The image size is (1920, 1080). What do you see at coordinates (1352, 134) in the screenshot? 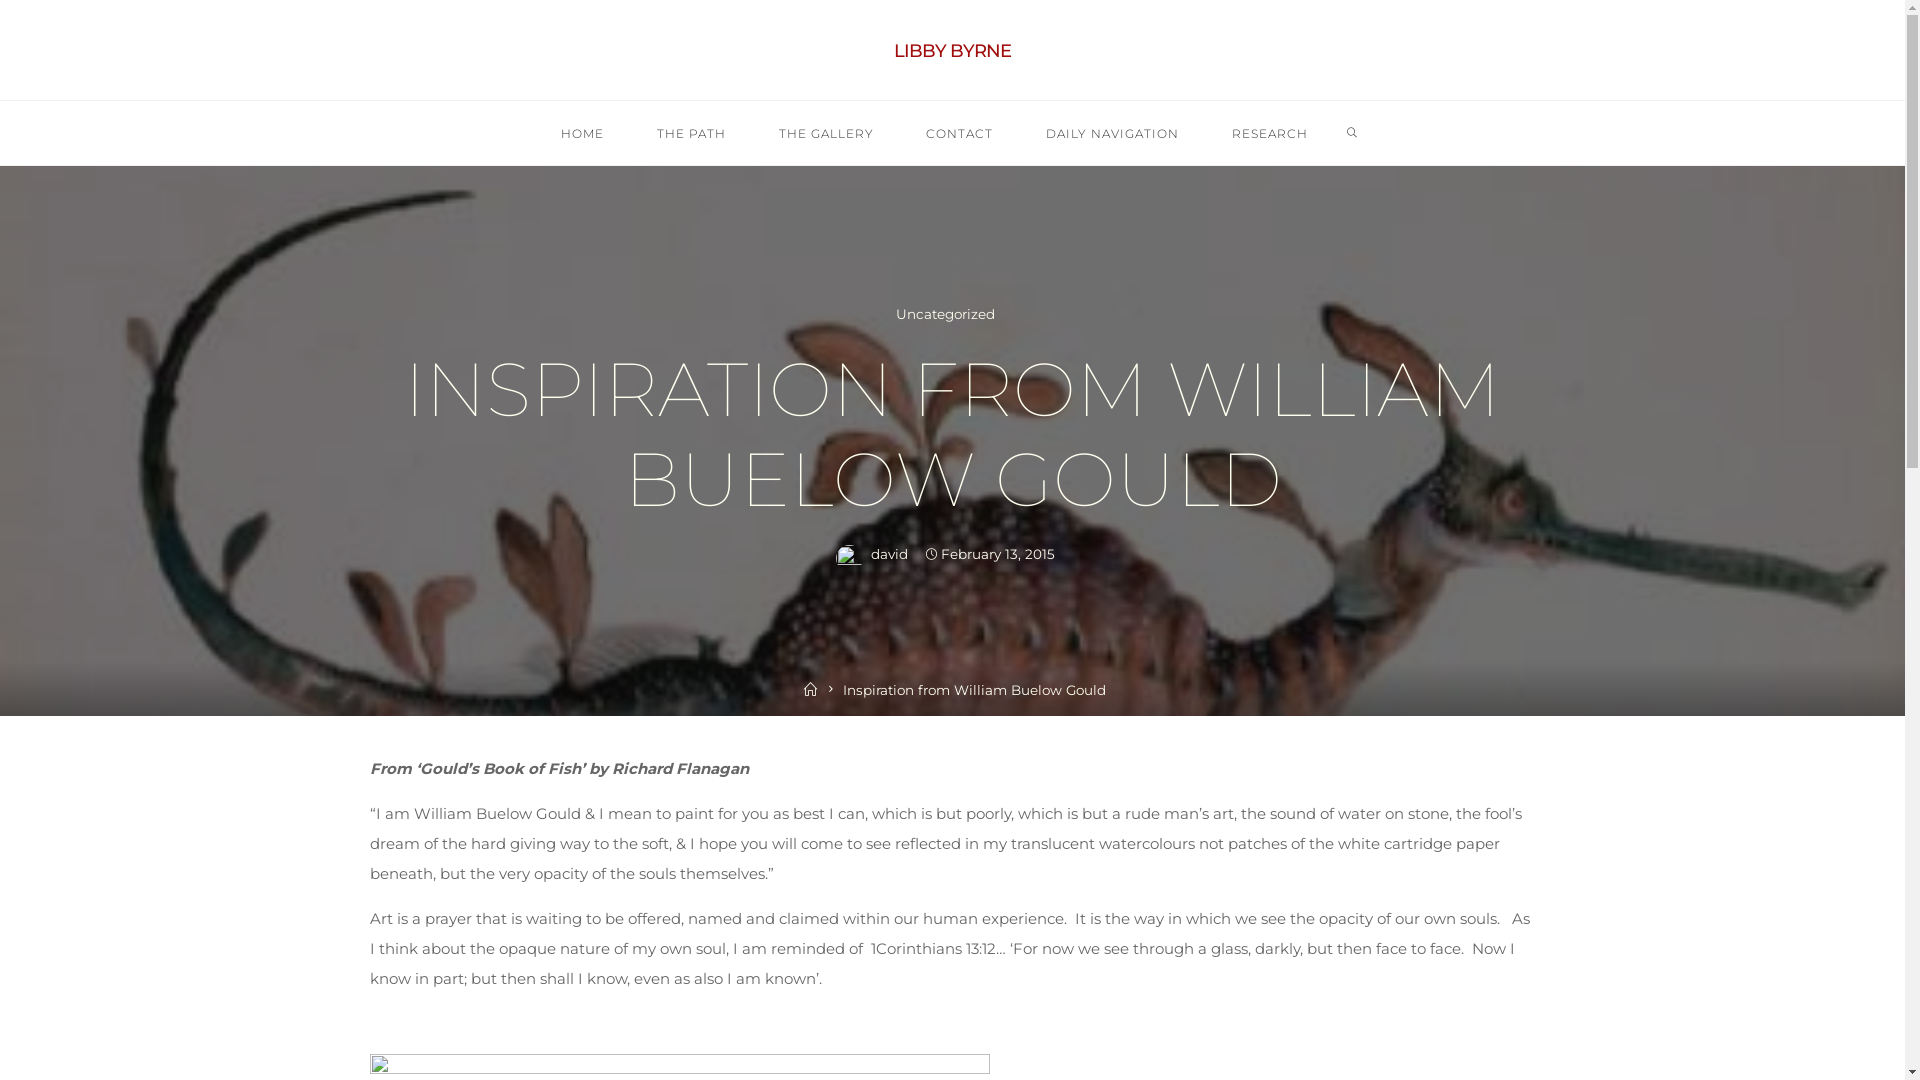
I see `SEARCH` at bounding box center [1352, 134].